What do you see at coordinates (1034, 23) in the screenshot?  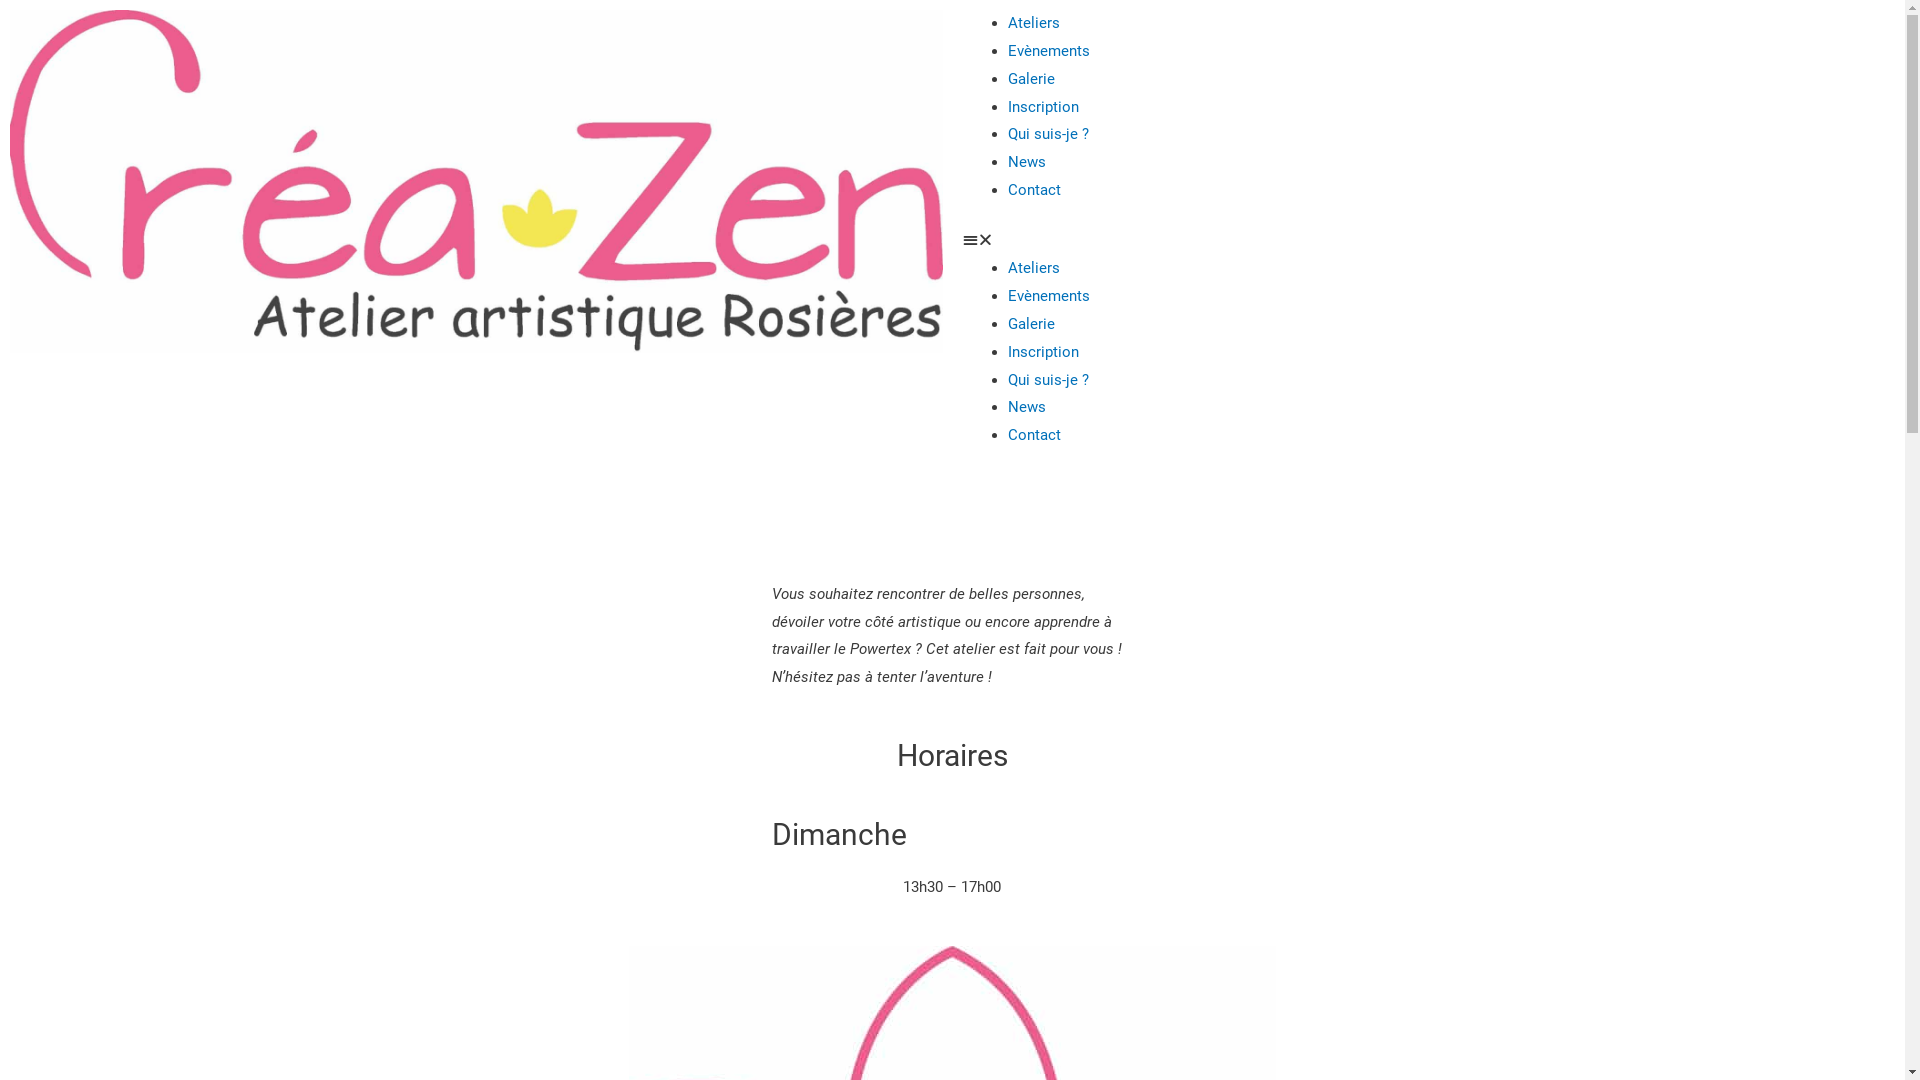 I see `Ateliers` at bounding box center [1034, 23].